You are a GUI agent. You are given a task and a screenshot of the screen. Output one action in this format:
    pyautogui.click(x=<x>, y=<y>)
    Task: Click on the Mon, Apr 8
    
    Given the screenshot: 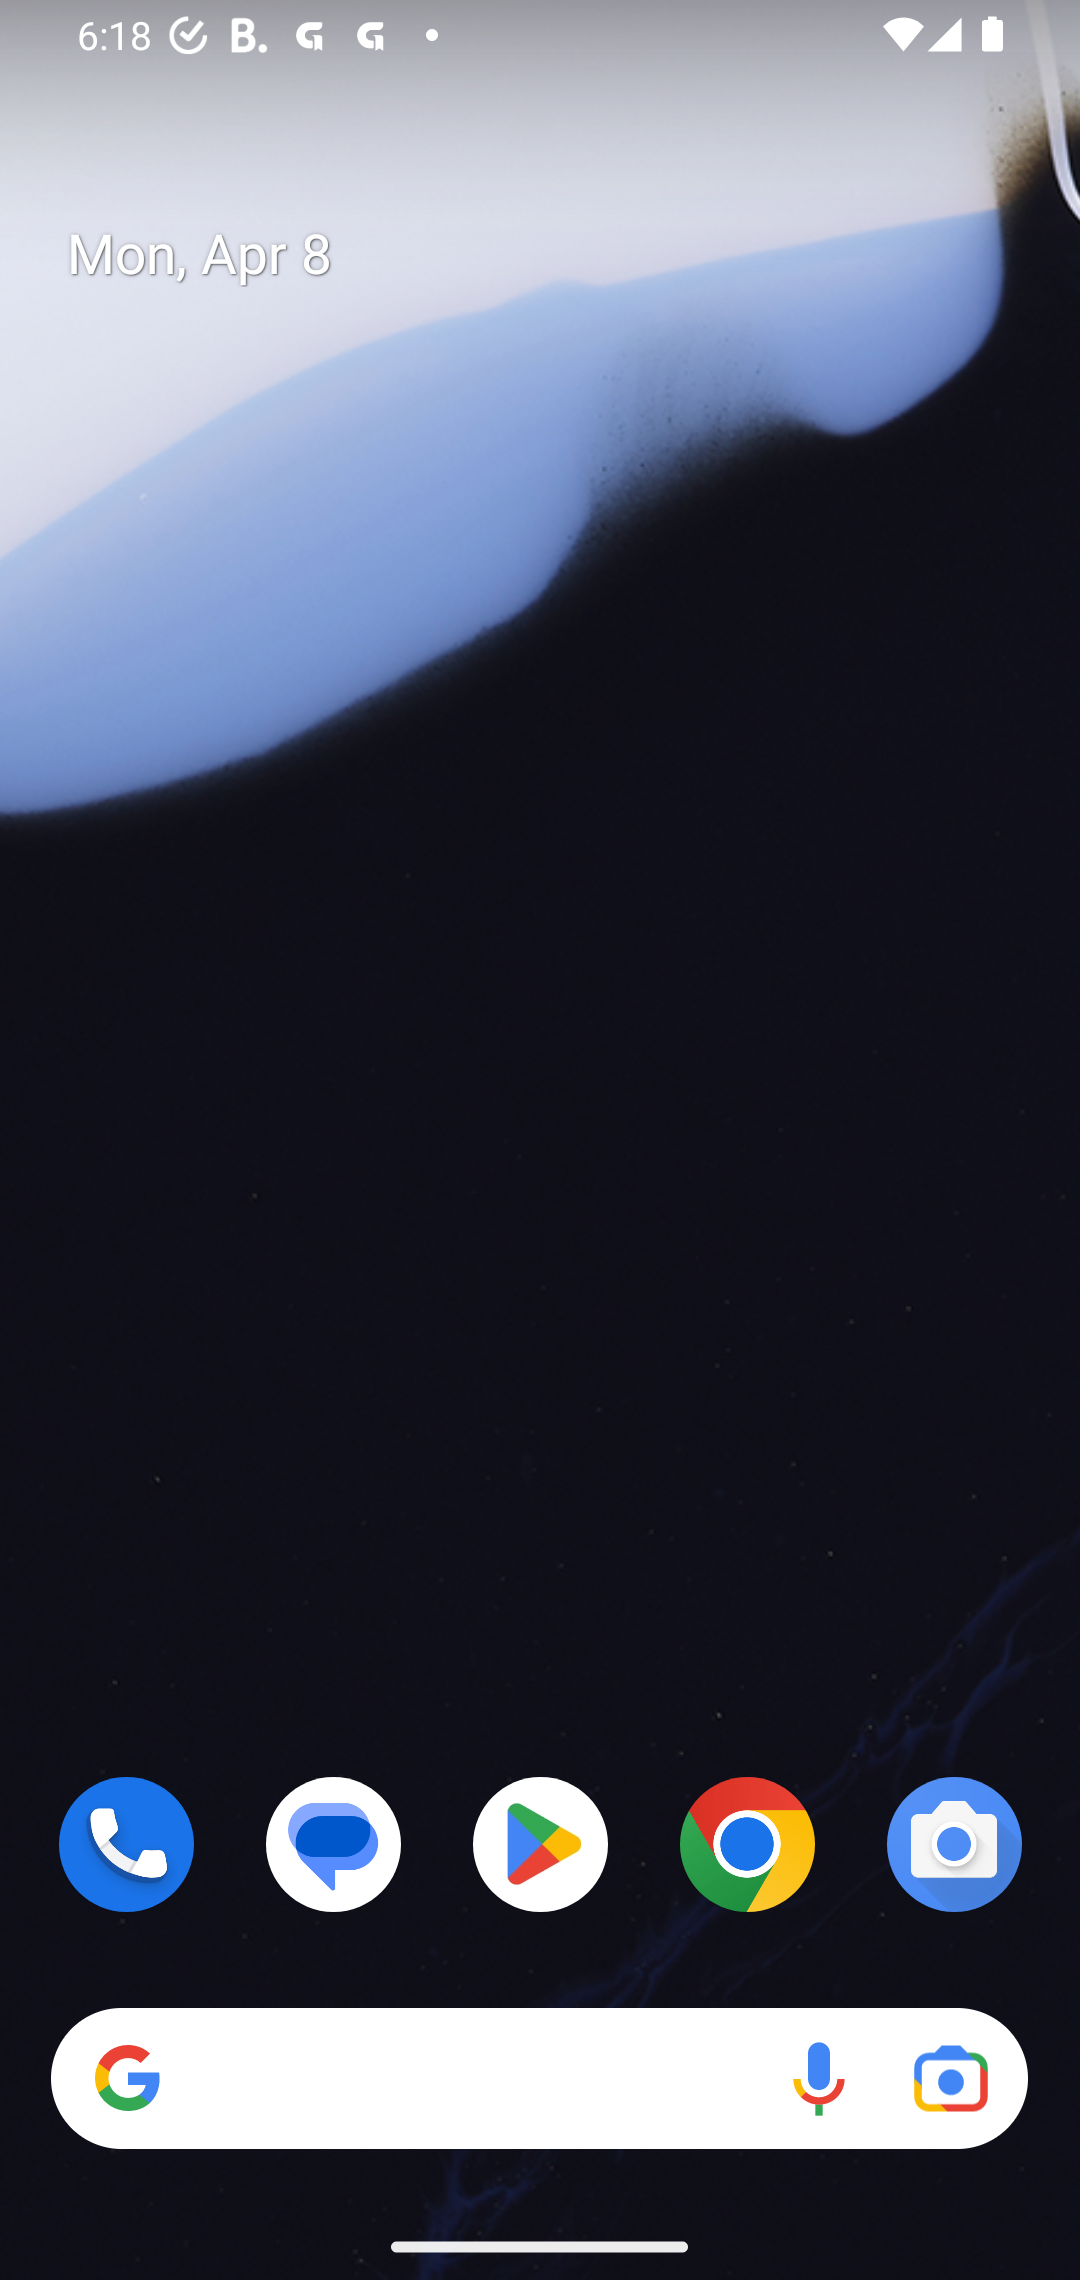 What is the action you would take?
    pyautogui.click(x=562, y=255)
    